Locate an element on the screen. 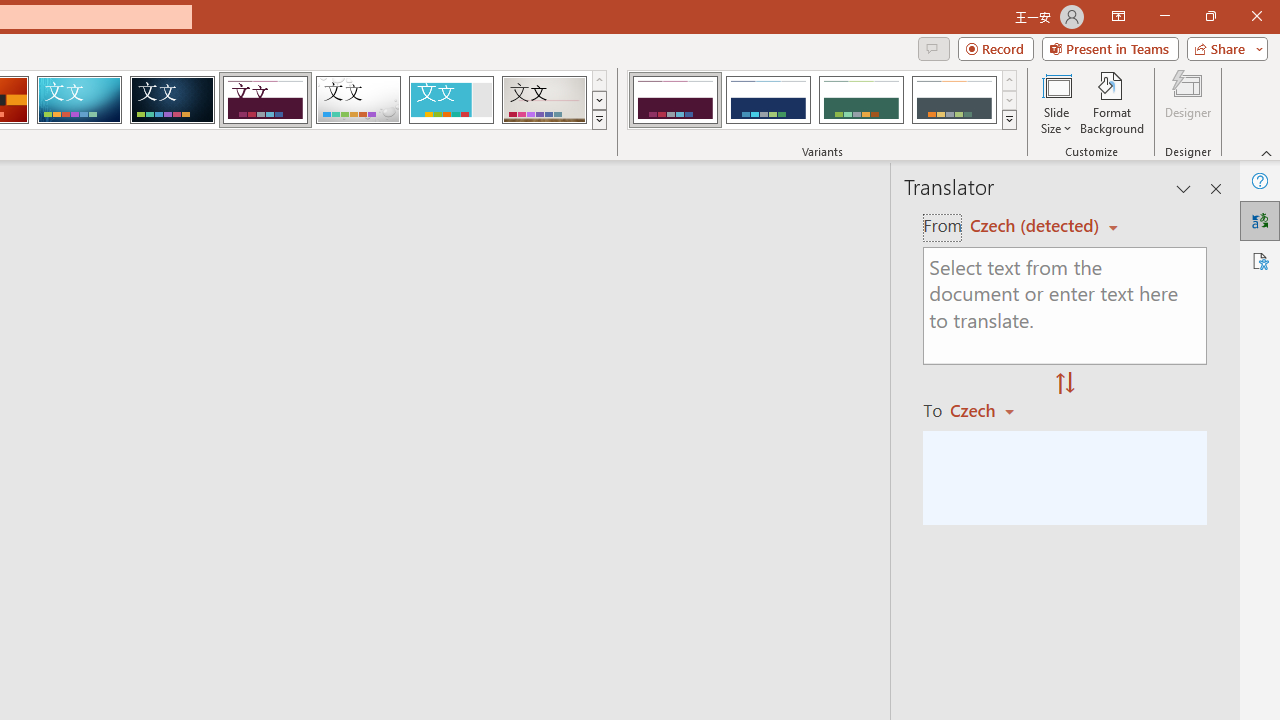  Dividend Variant 3 is located at coordinates (861, 100).